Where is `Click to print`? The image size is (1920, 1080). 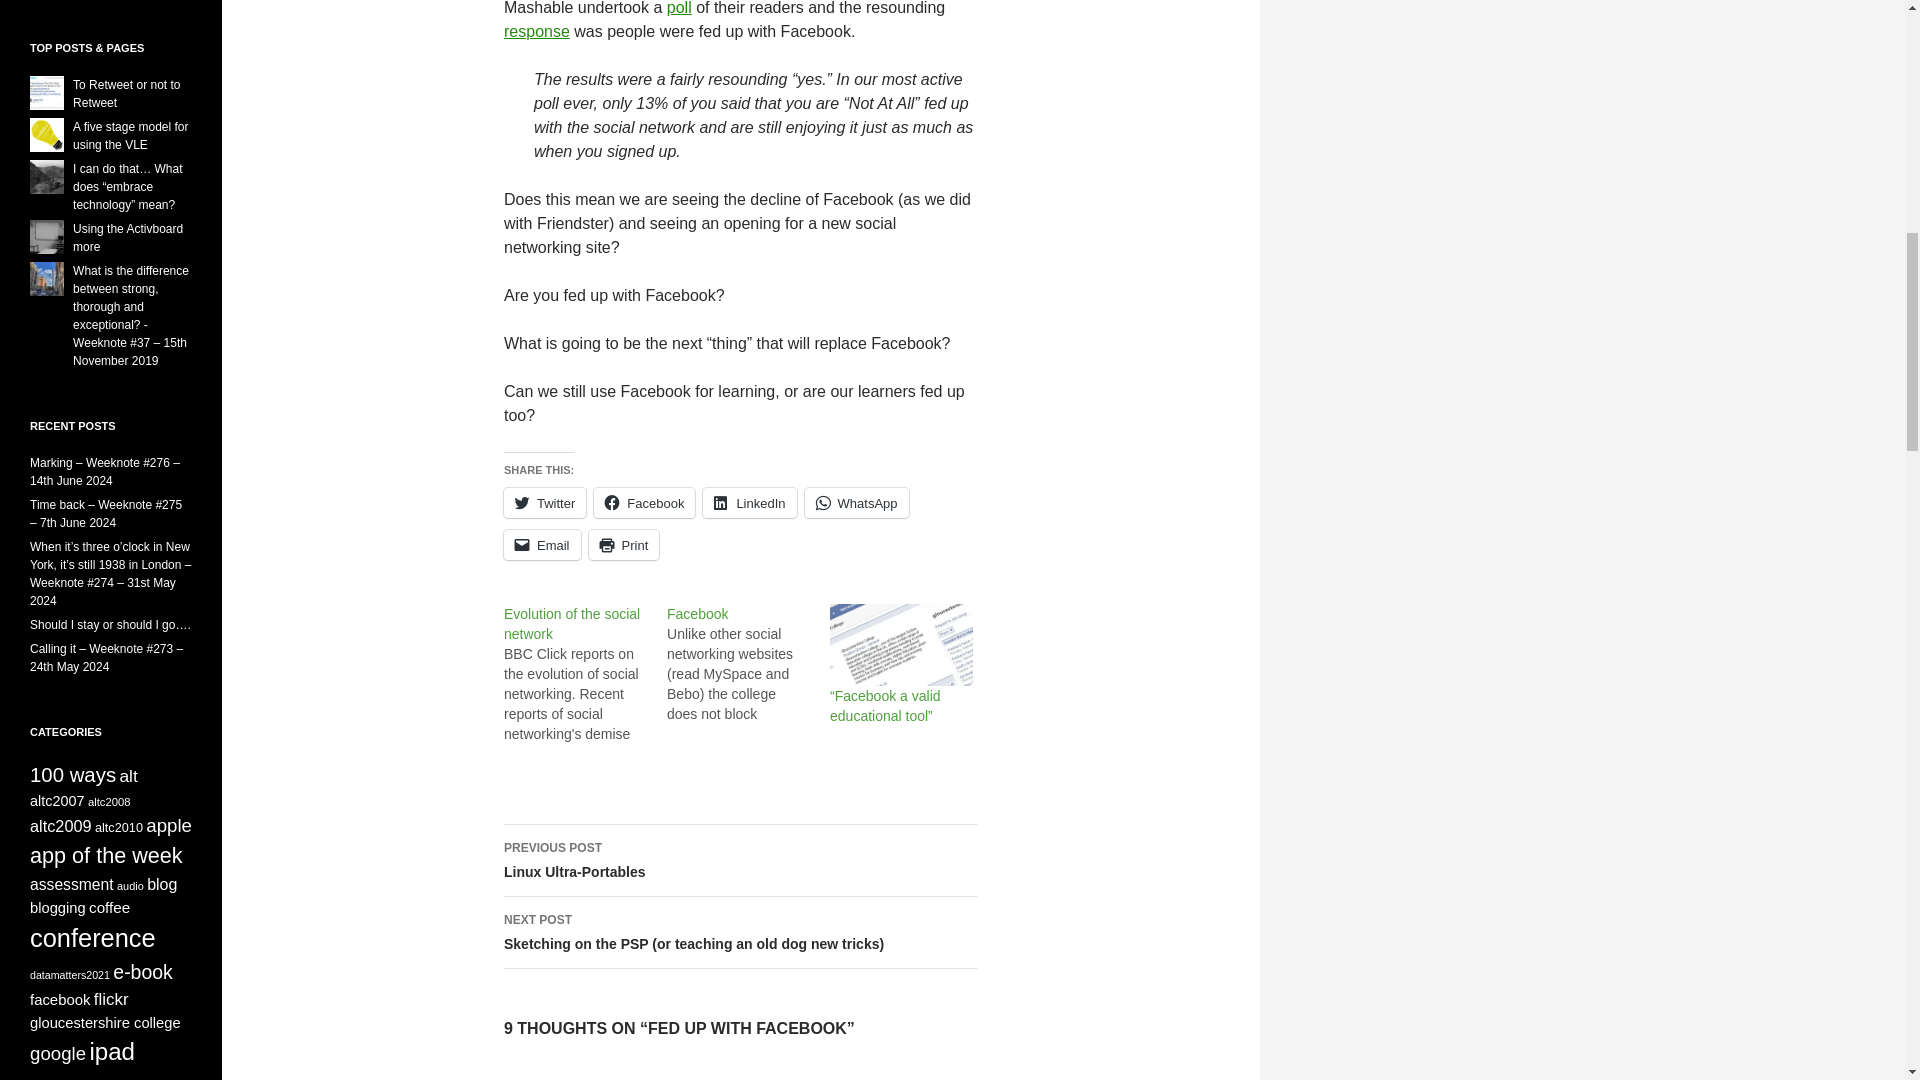 Click to print is located at coordinates (624, 545).